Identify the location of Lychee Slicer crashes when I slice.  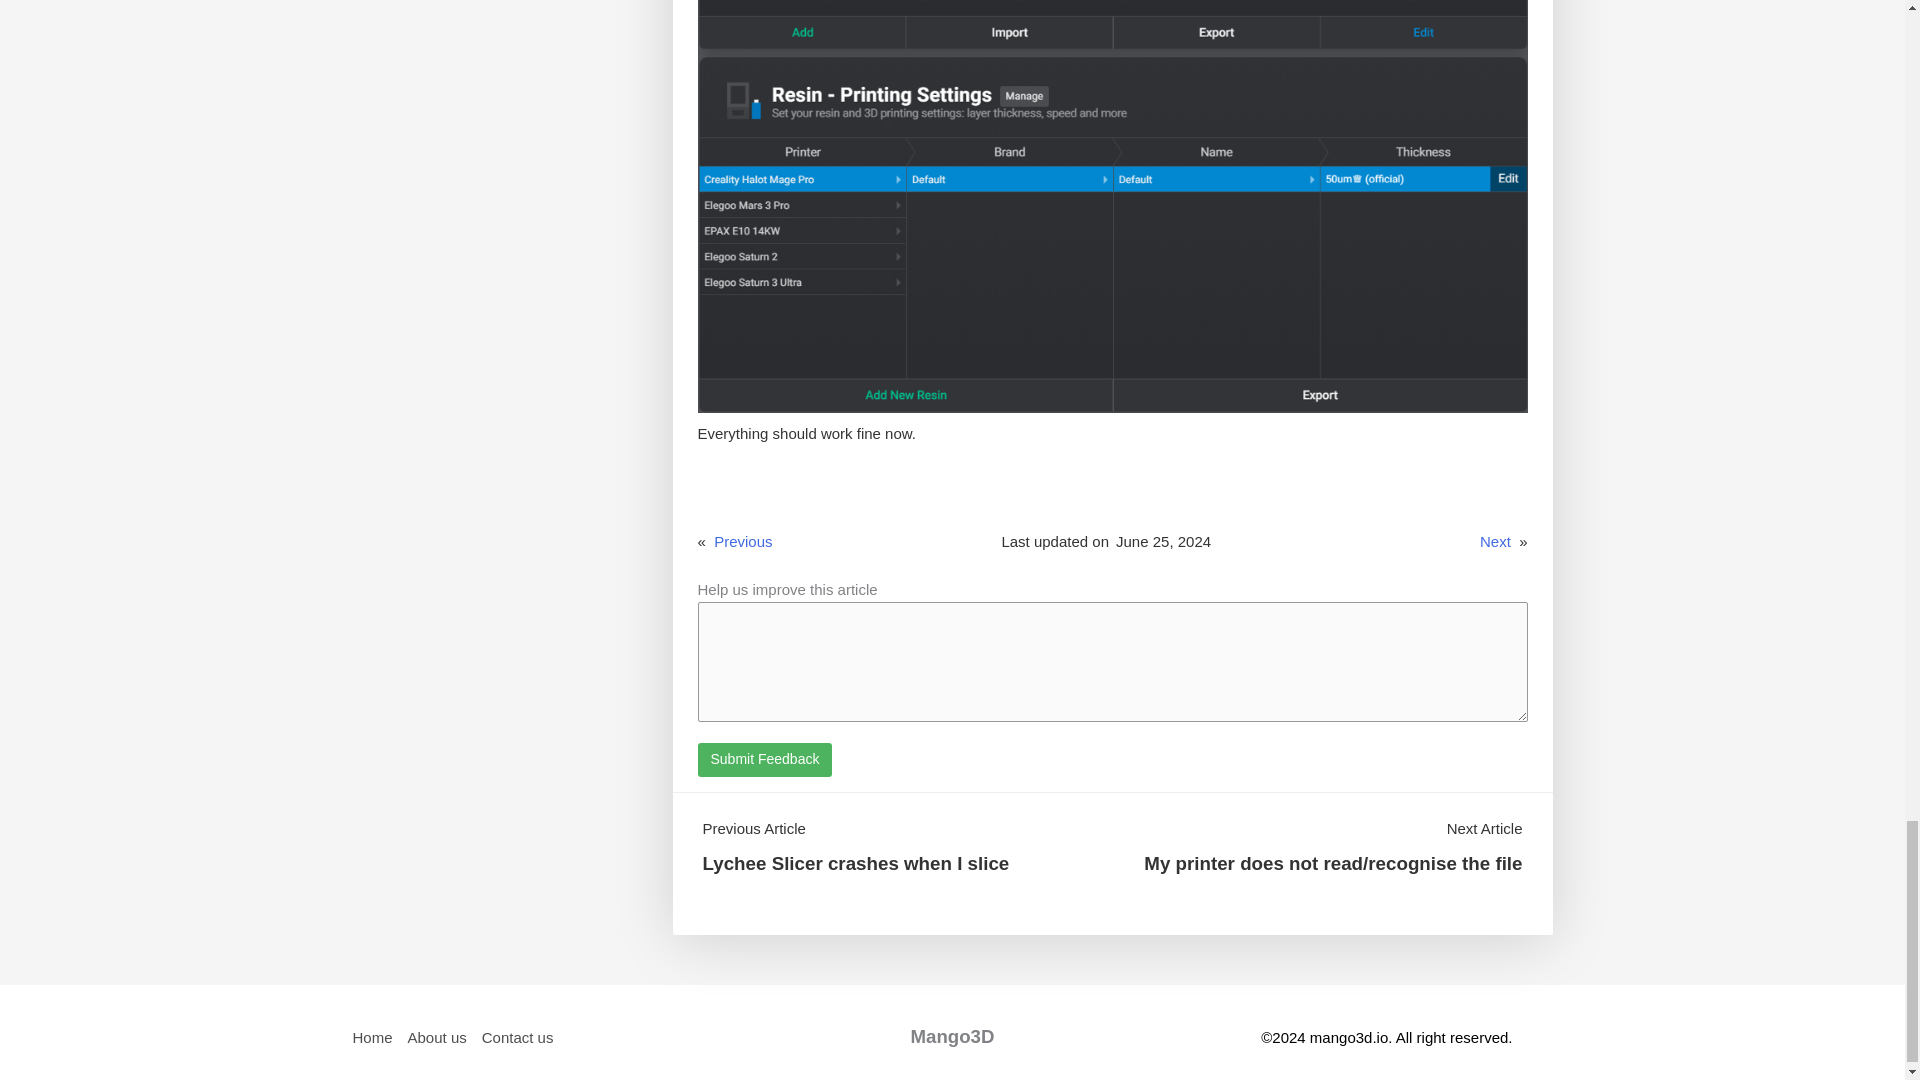
(856, 863).